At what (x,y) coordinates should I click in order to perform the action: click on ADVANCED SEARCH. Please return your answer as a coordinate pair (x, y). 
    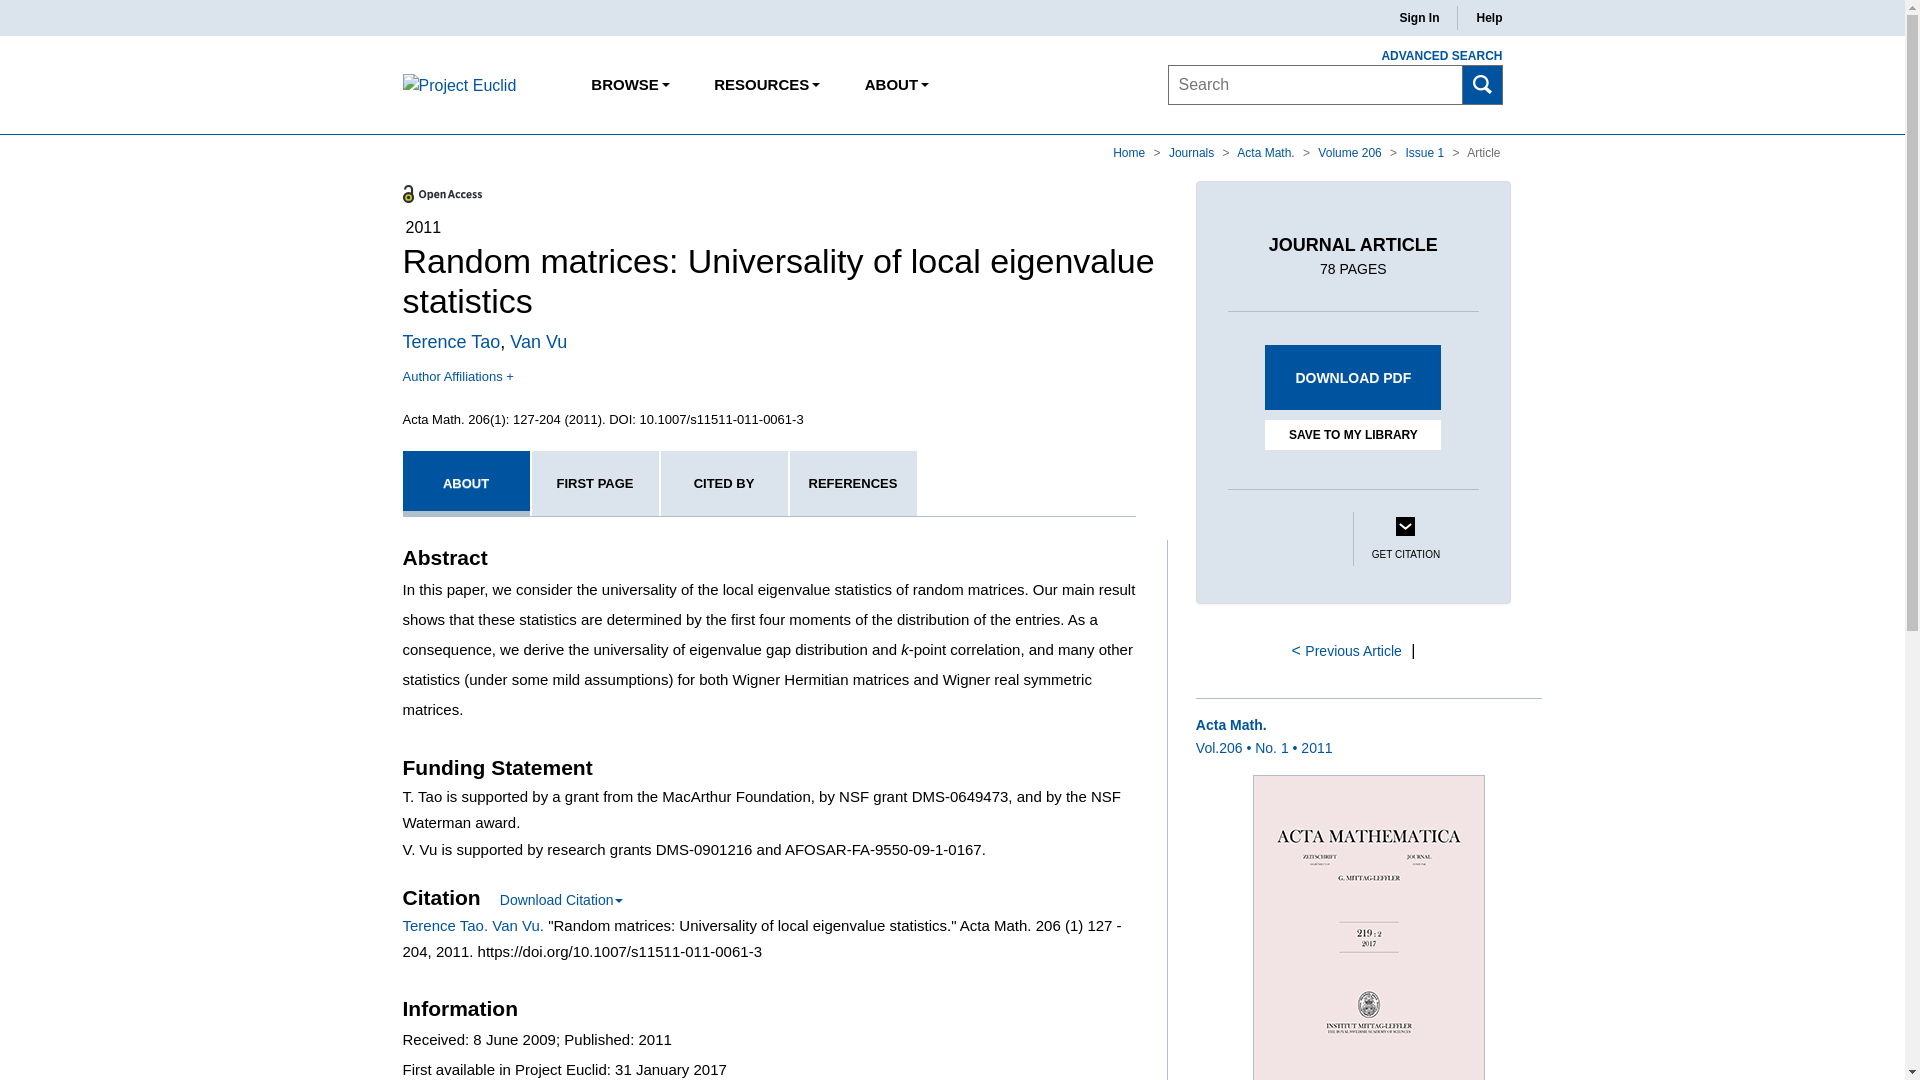
    Looking at the image, I should click on (1430, 56).